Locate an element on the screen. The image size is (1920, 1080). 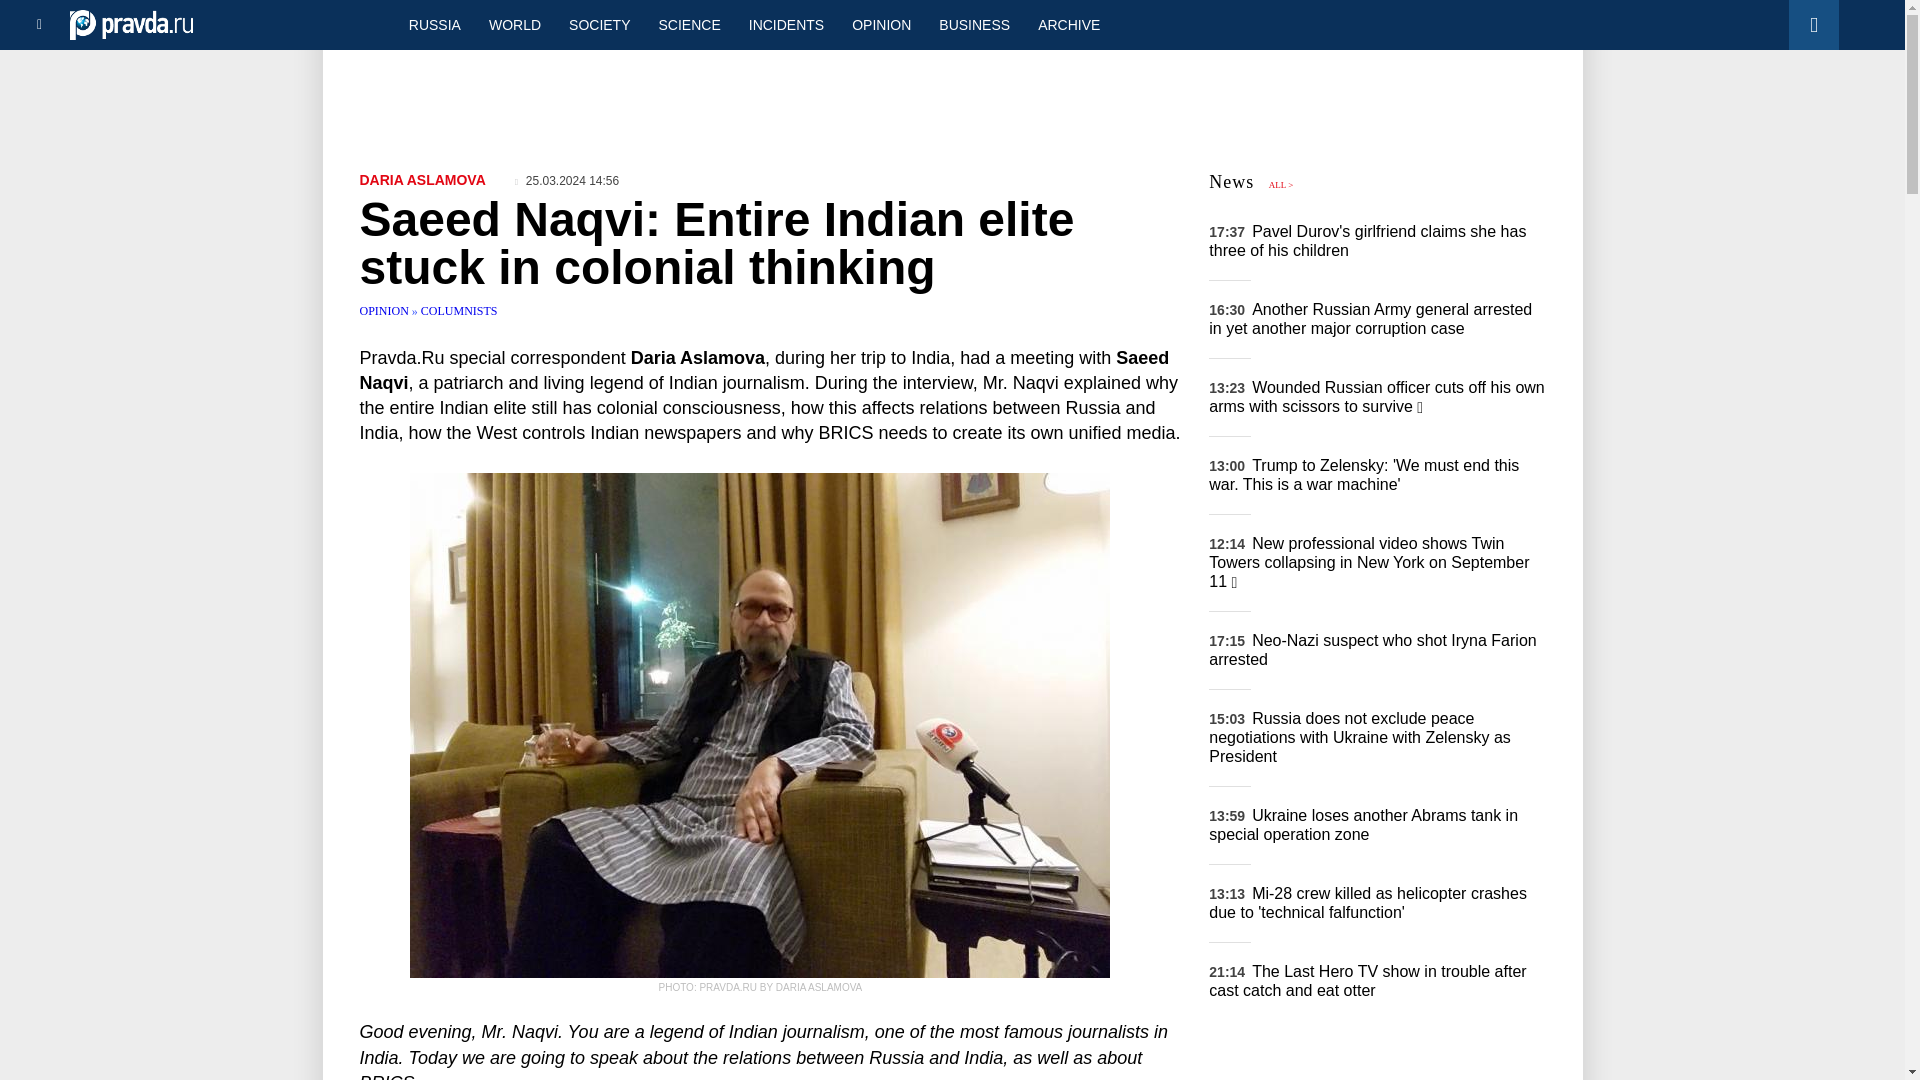
INCIDENTS is located at coordinates (786, 24).